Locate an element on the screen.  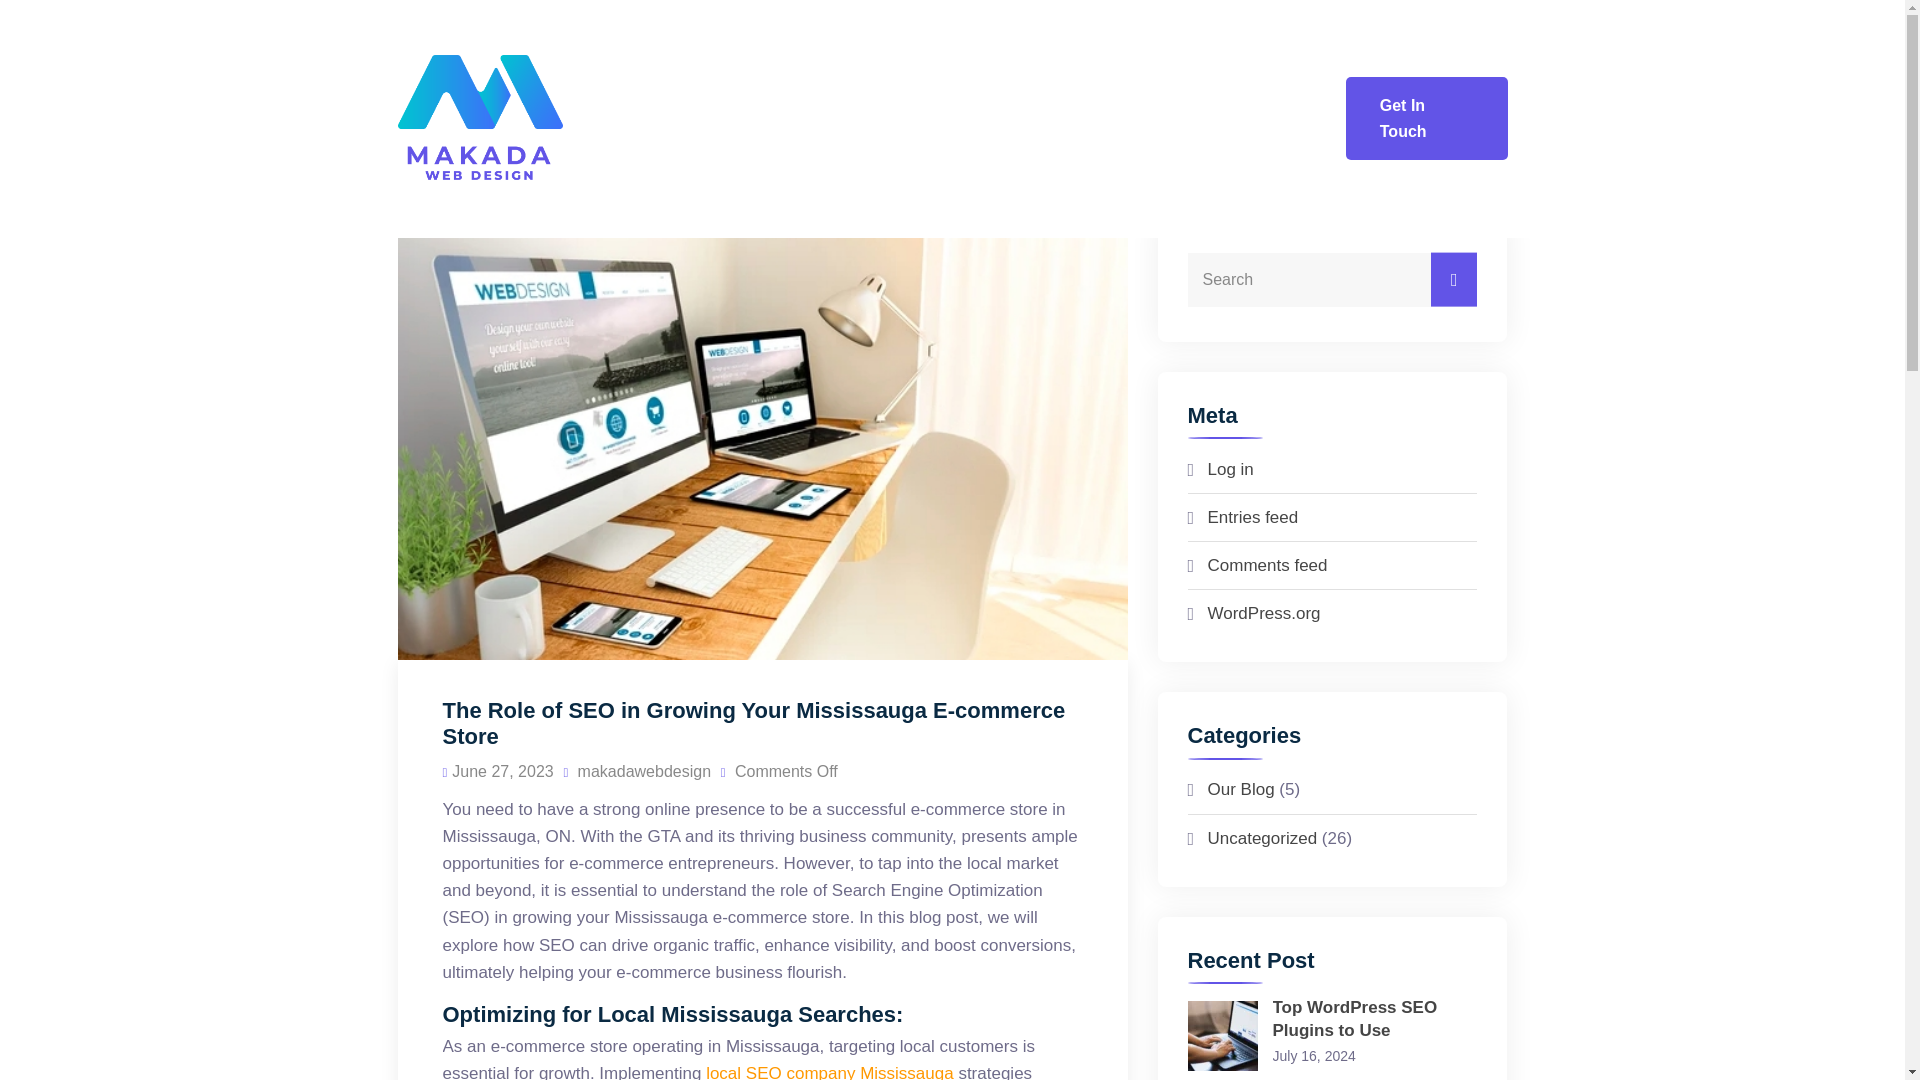
Search for: is located at coordinates (1333, 279).